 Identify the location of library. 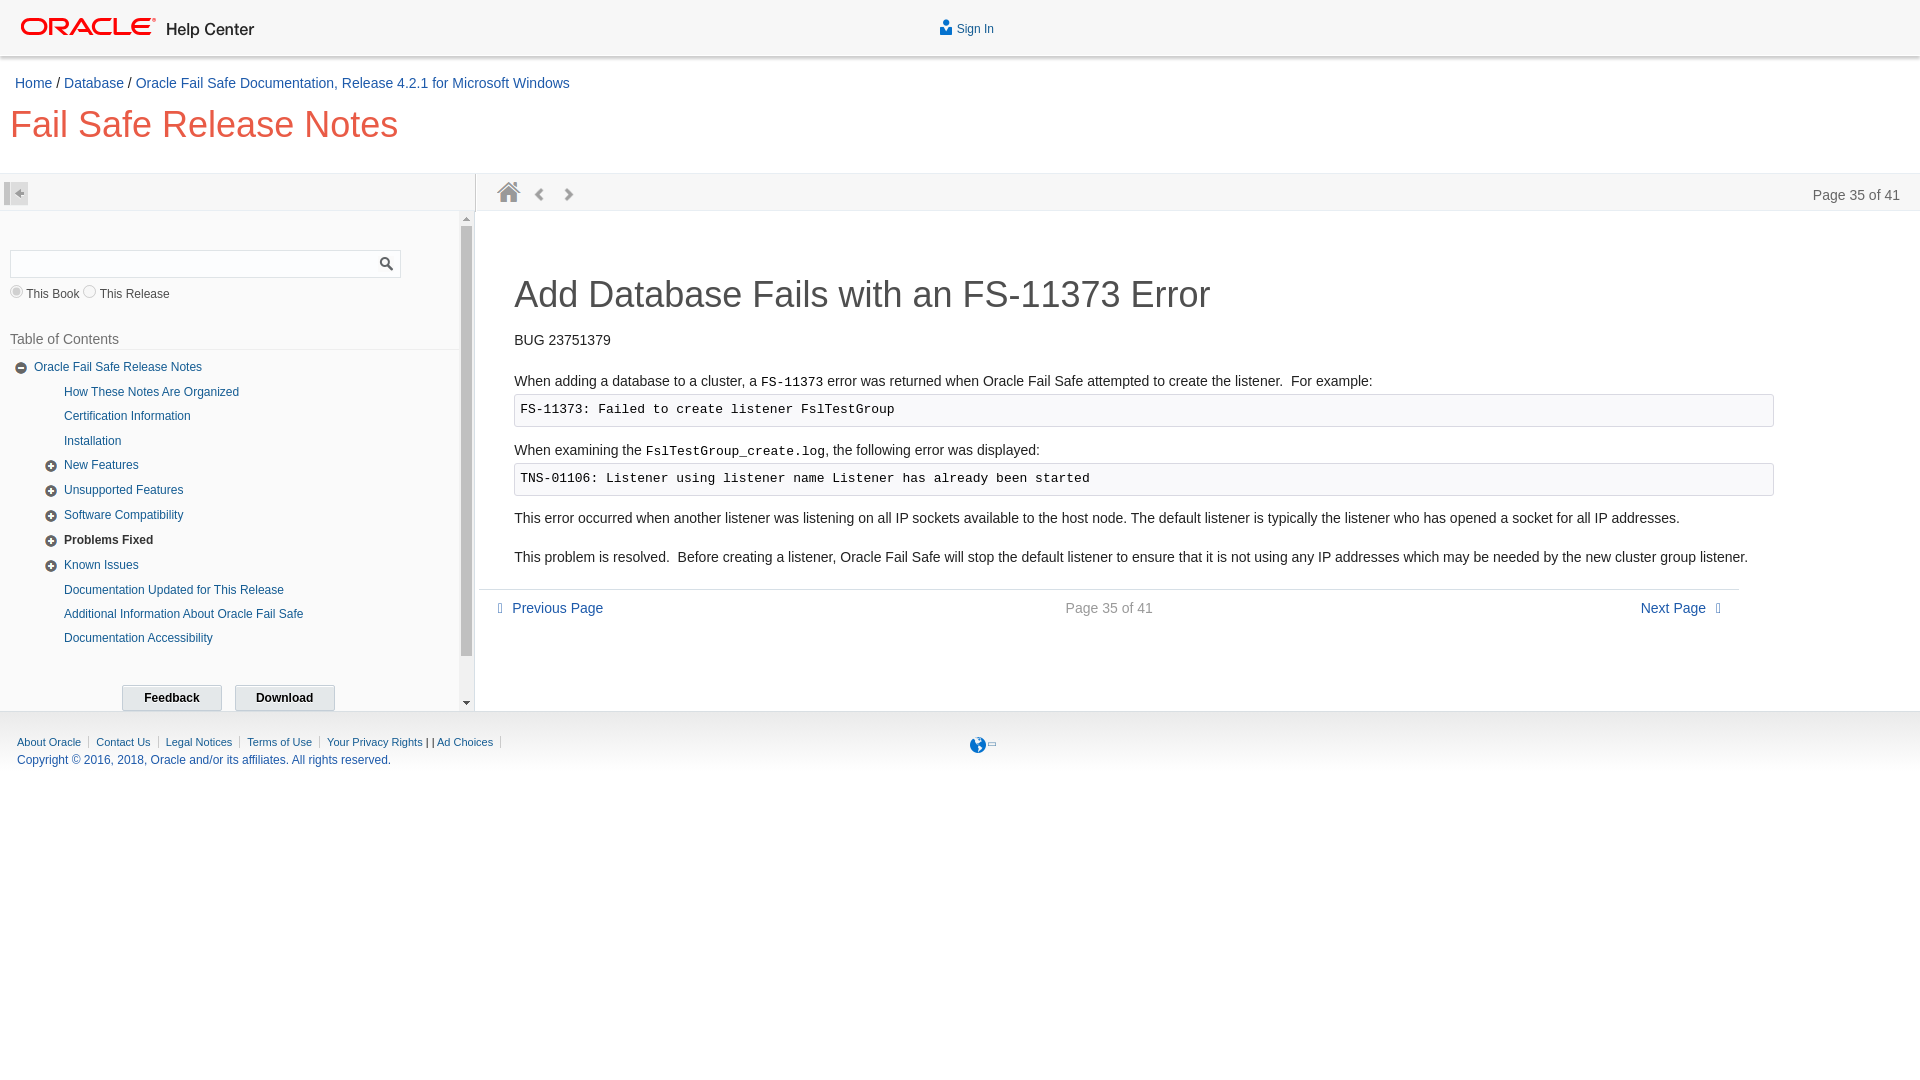
(89, 292).